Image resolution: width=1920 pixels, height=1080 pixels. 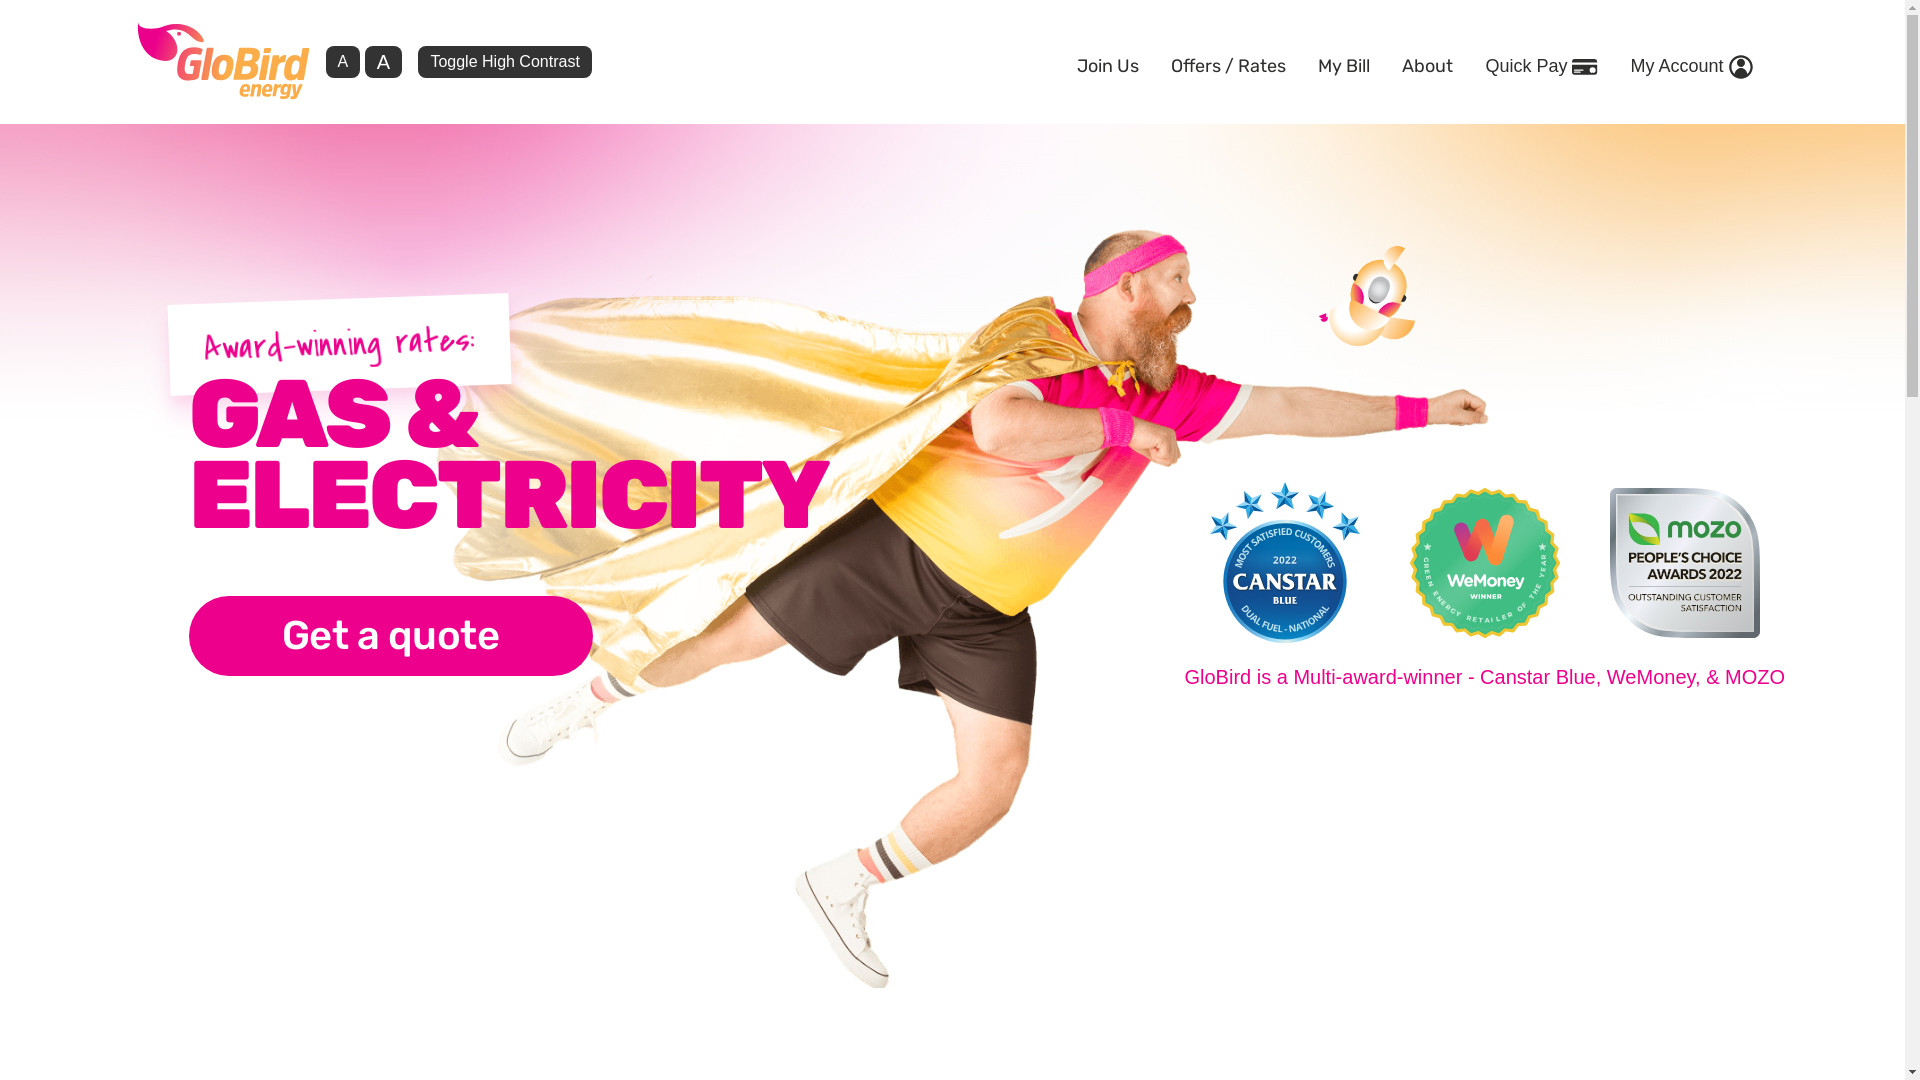 What do you see at coordinates (1691, 62) in the screenshot?
I see `My Account` at bounding box center [1691, 62].